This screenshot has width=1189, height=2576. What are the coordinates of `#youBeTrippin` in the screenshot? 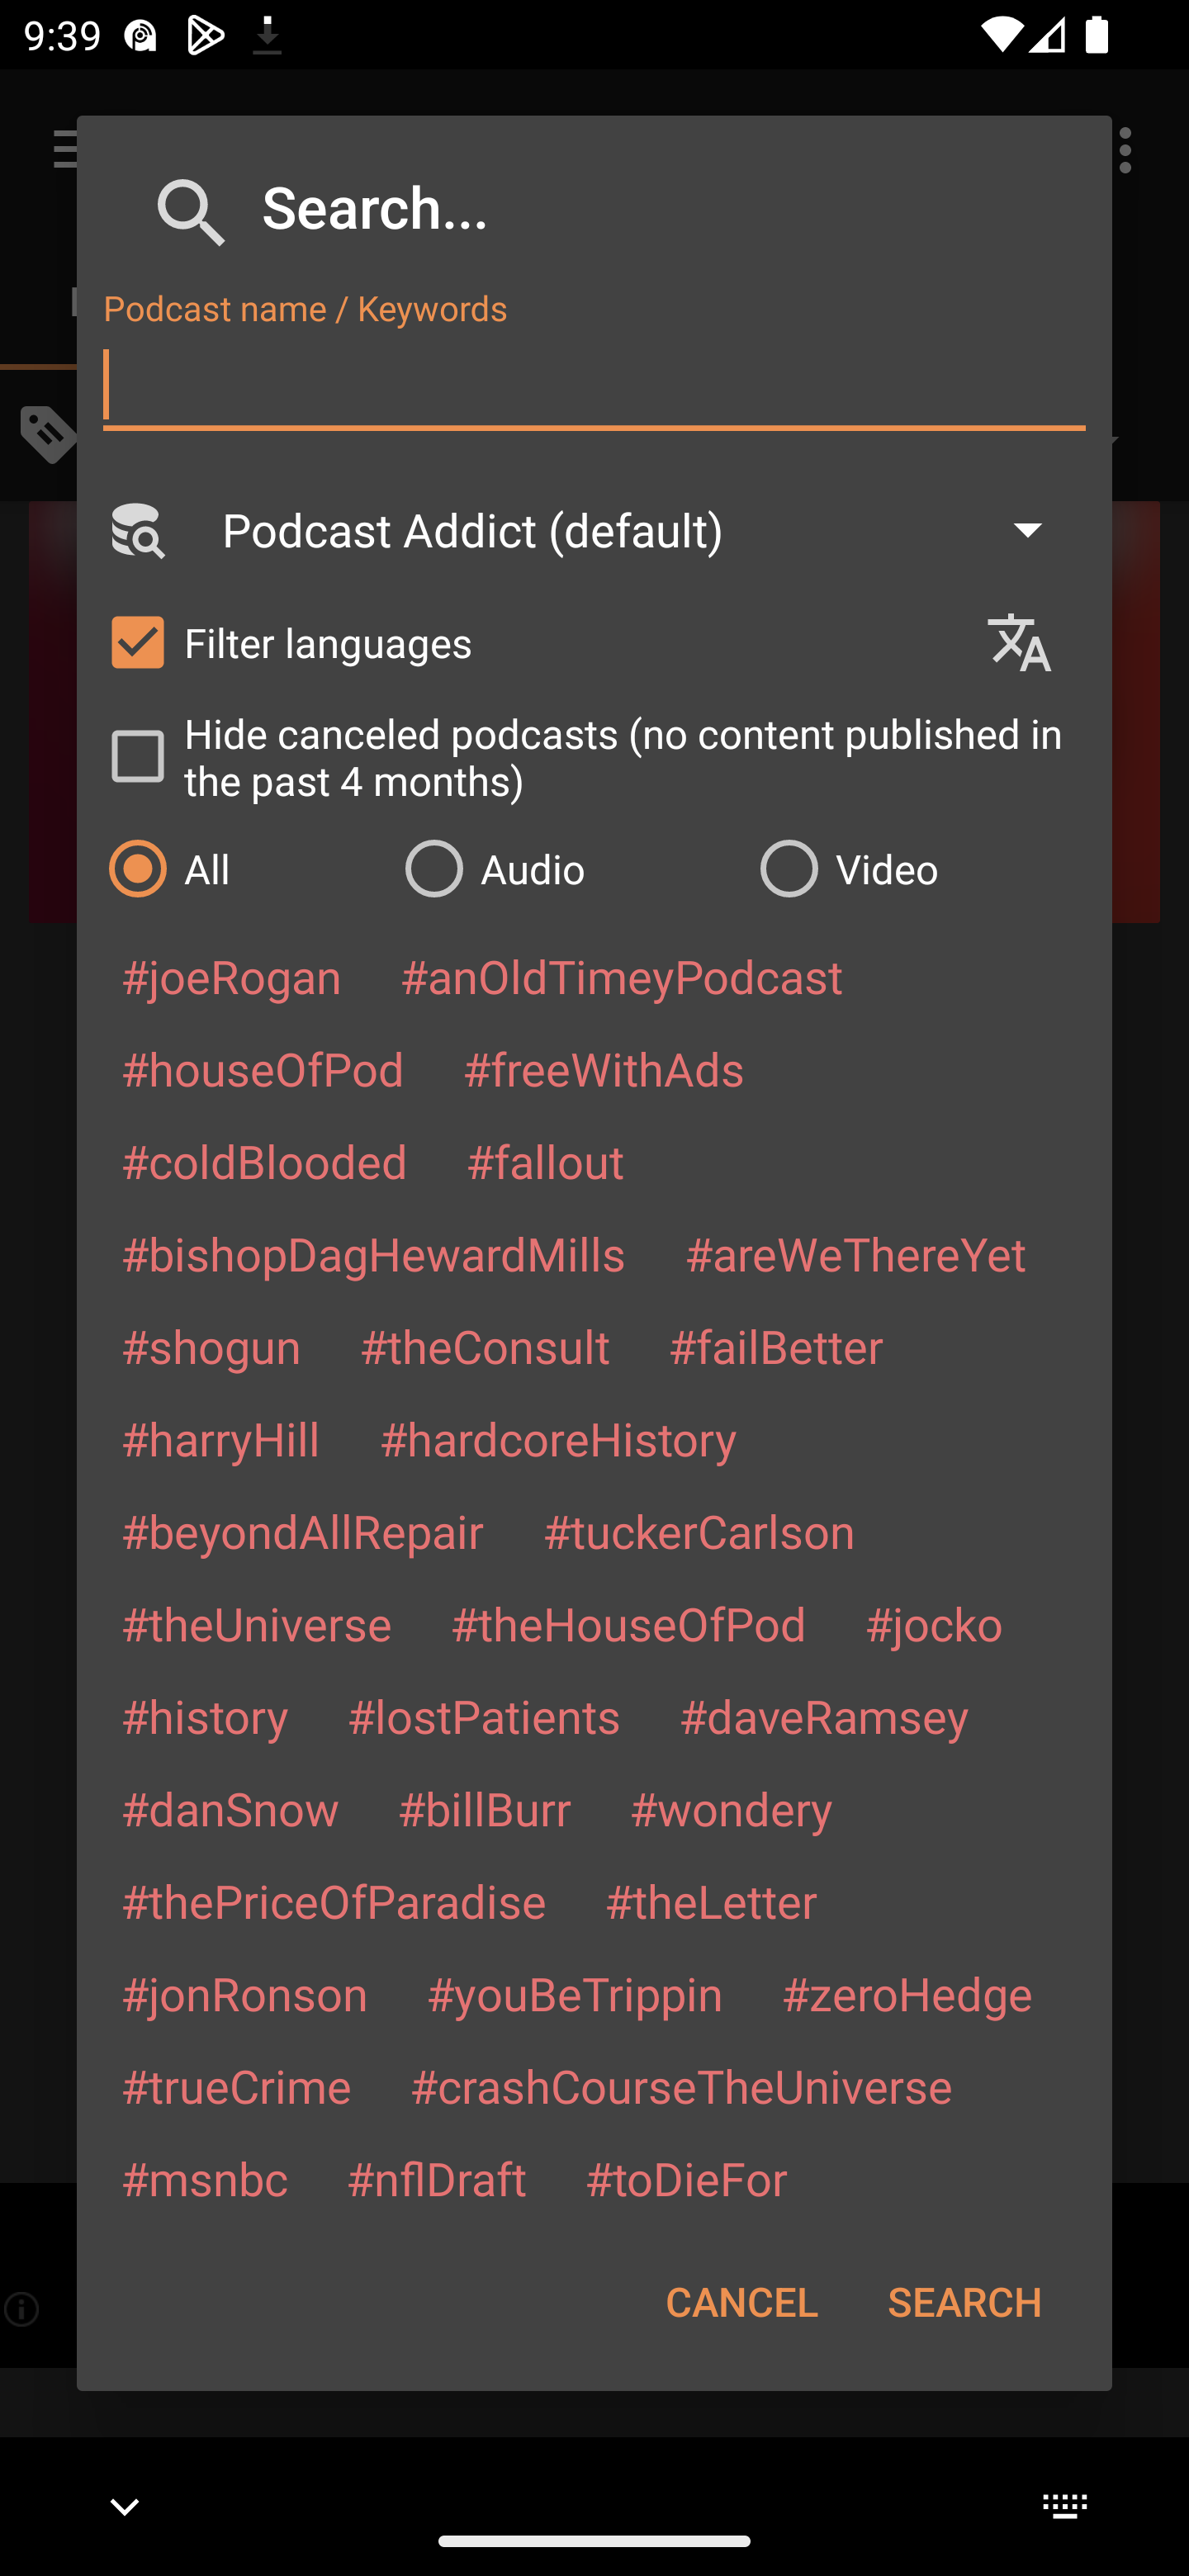 It's located at (574, 1993).